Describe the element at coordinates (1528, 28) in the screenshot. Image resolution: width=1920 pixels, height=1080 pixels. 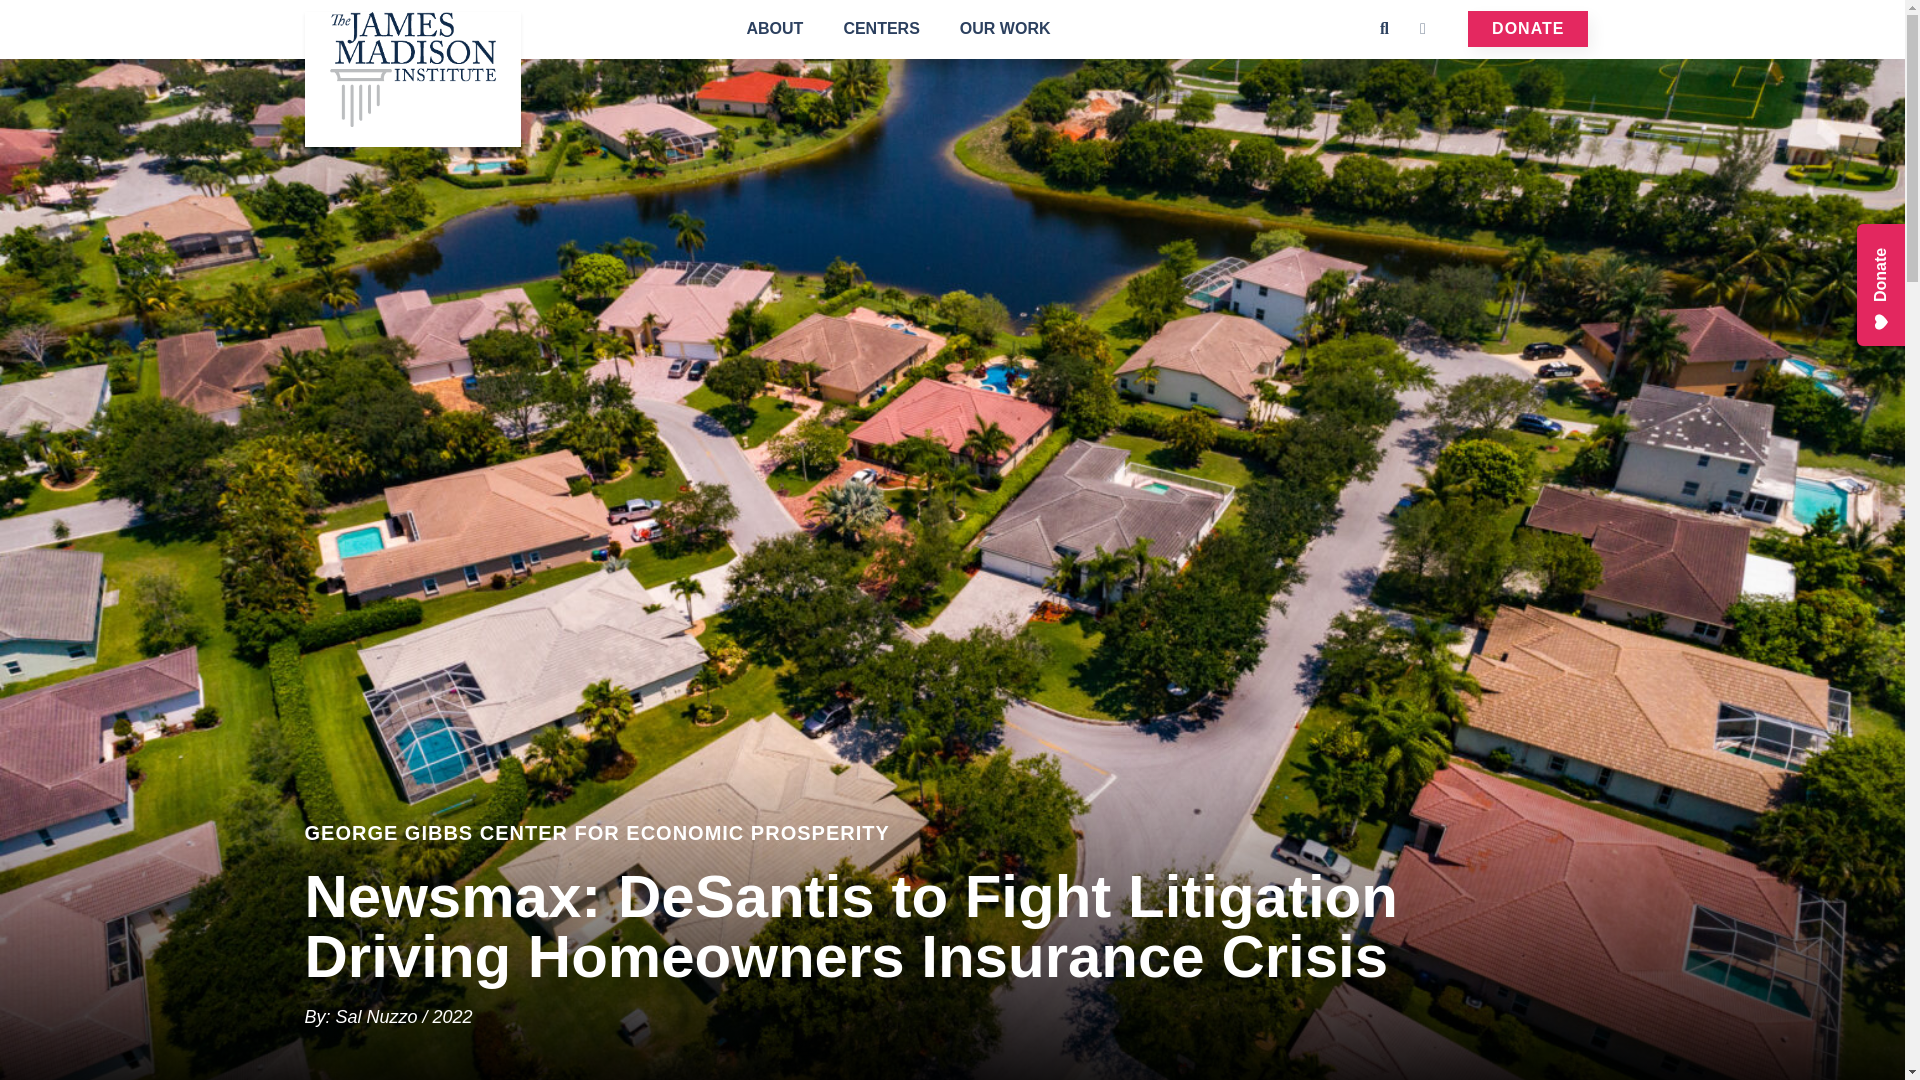
I see `DONATE` at that location.